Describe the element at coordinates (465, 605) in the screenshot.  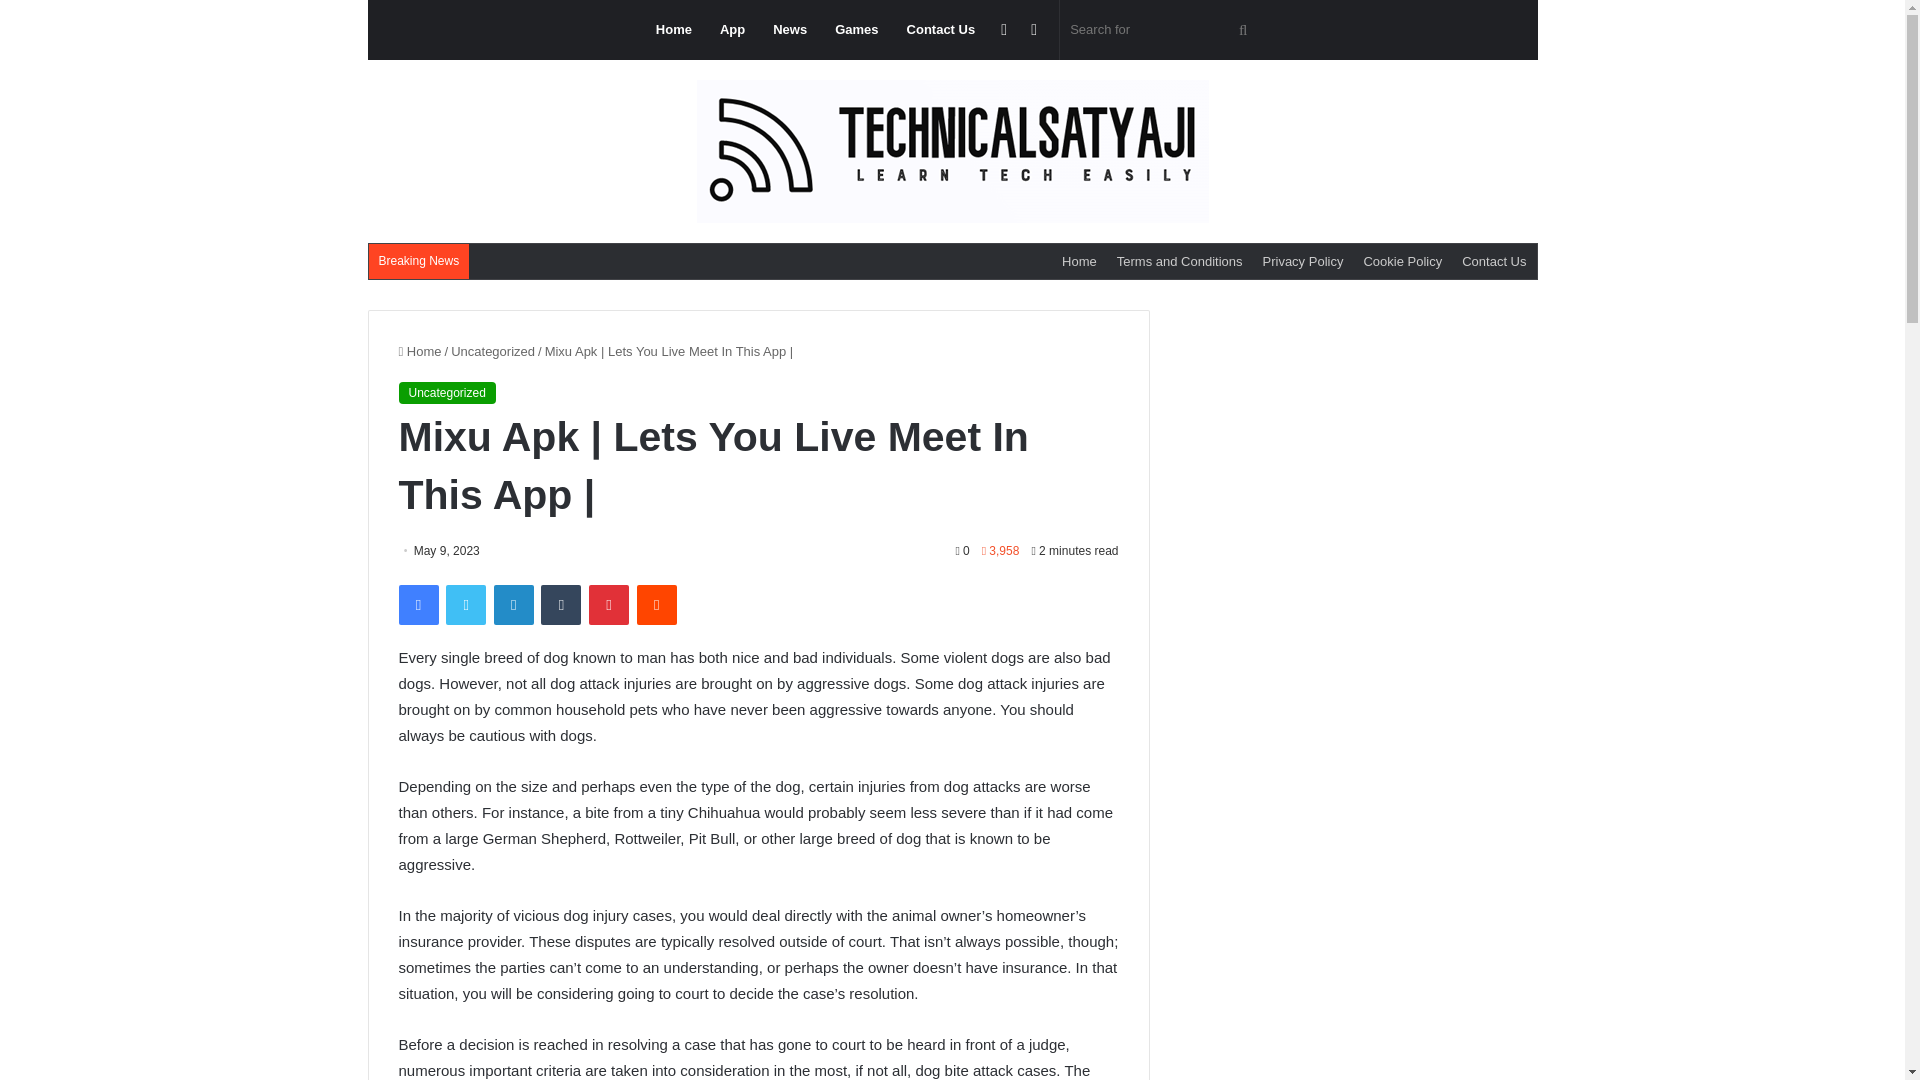
I see `Twitter` at that location.